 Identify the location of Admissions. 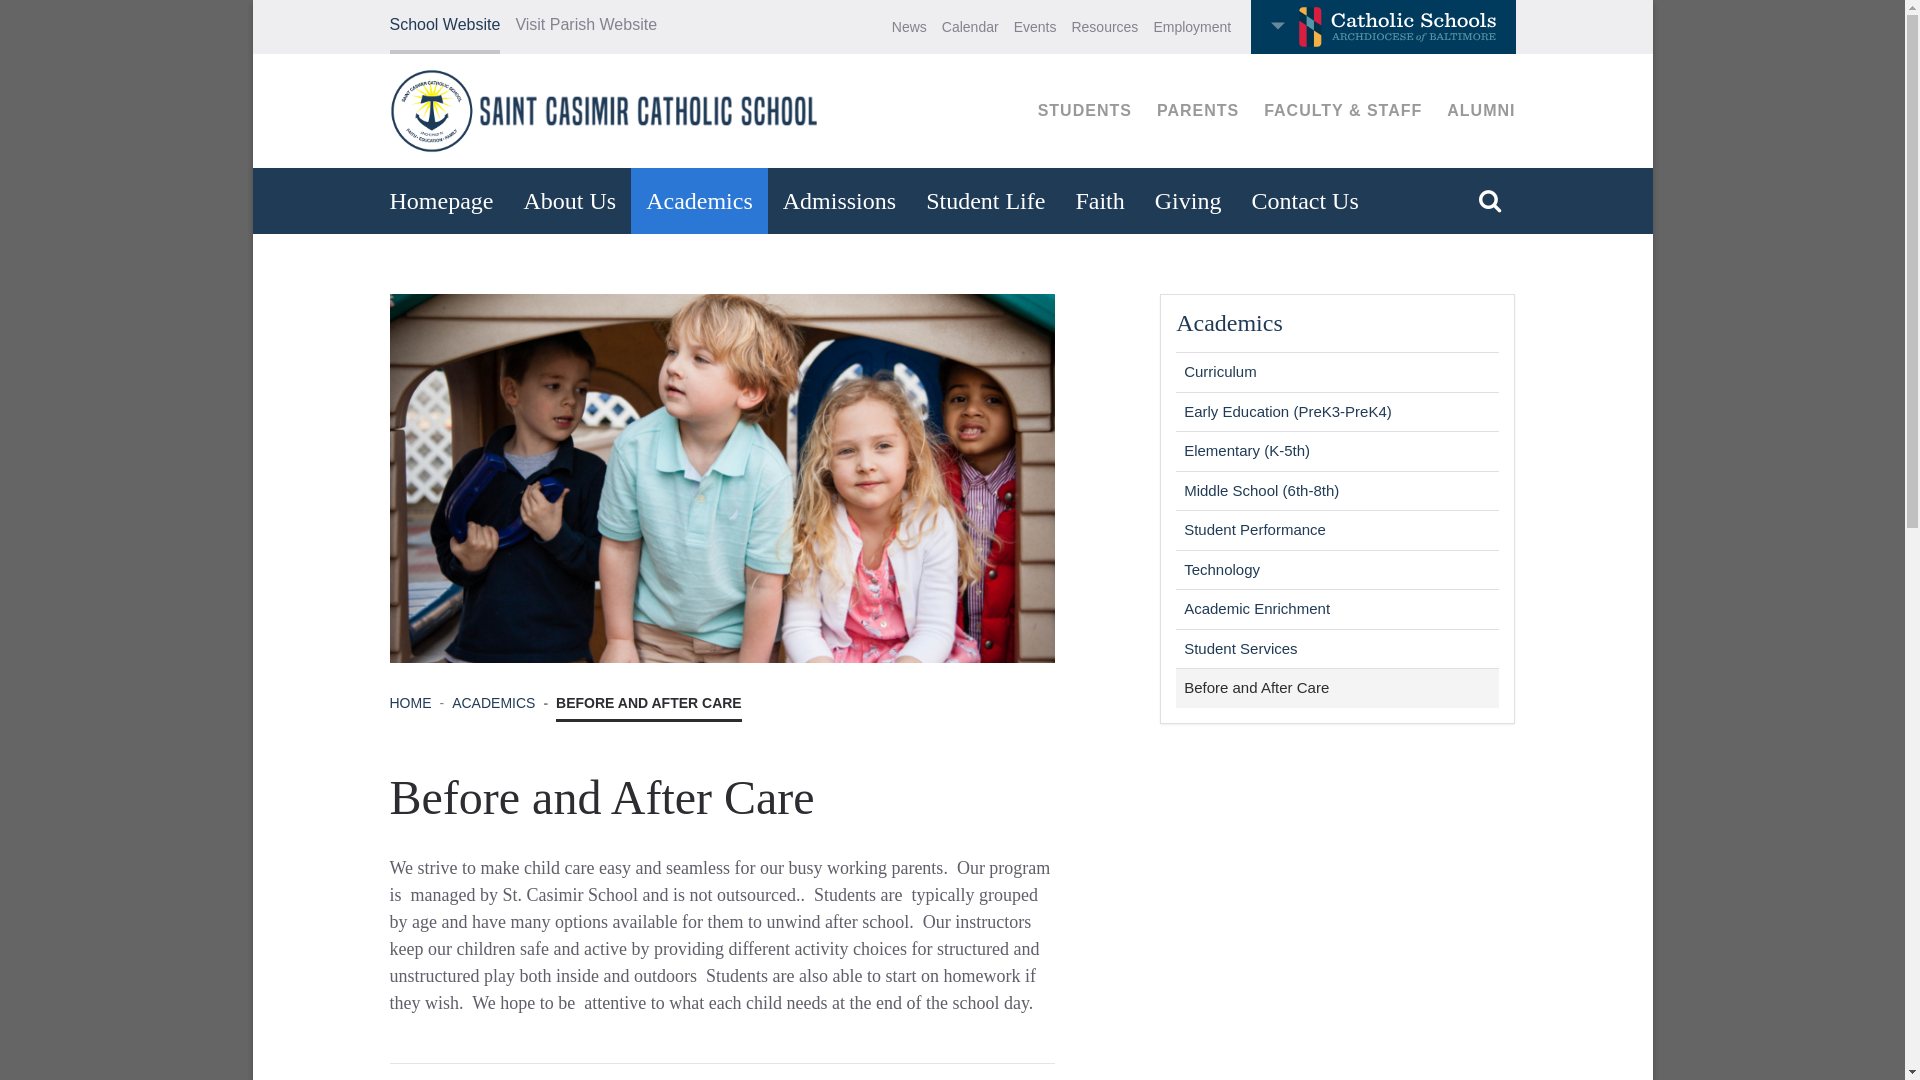
(839, 201).